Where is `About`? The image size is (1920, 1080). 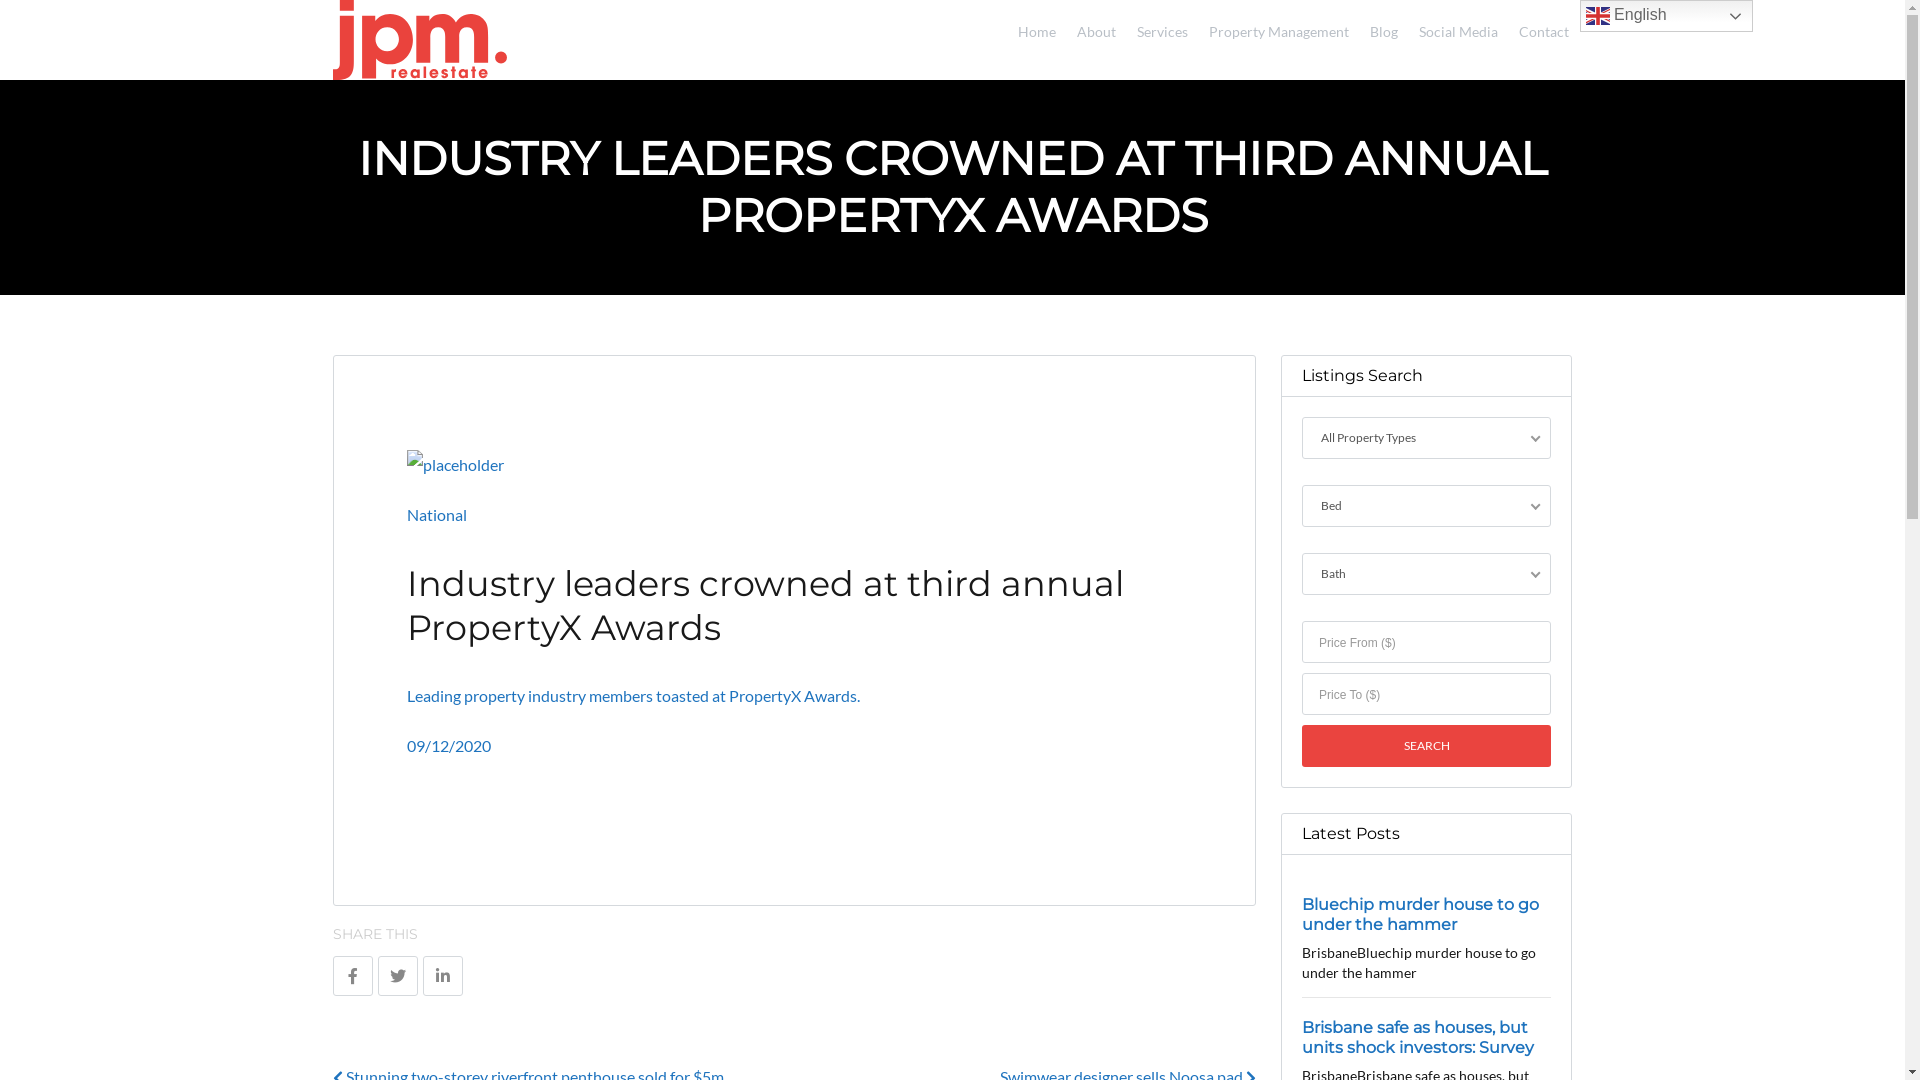
About is located at coordinates (1090, 28).